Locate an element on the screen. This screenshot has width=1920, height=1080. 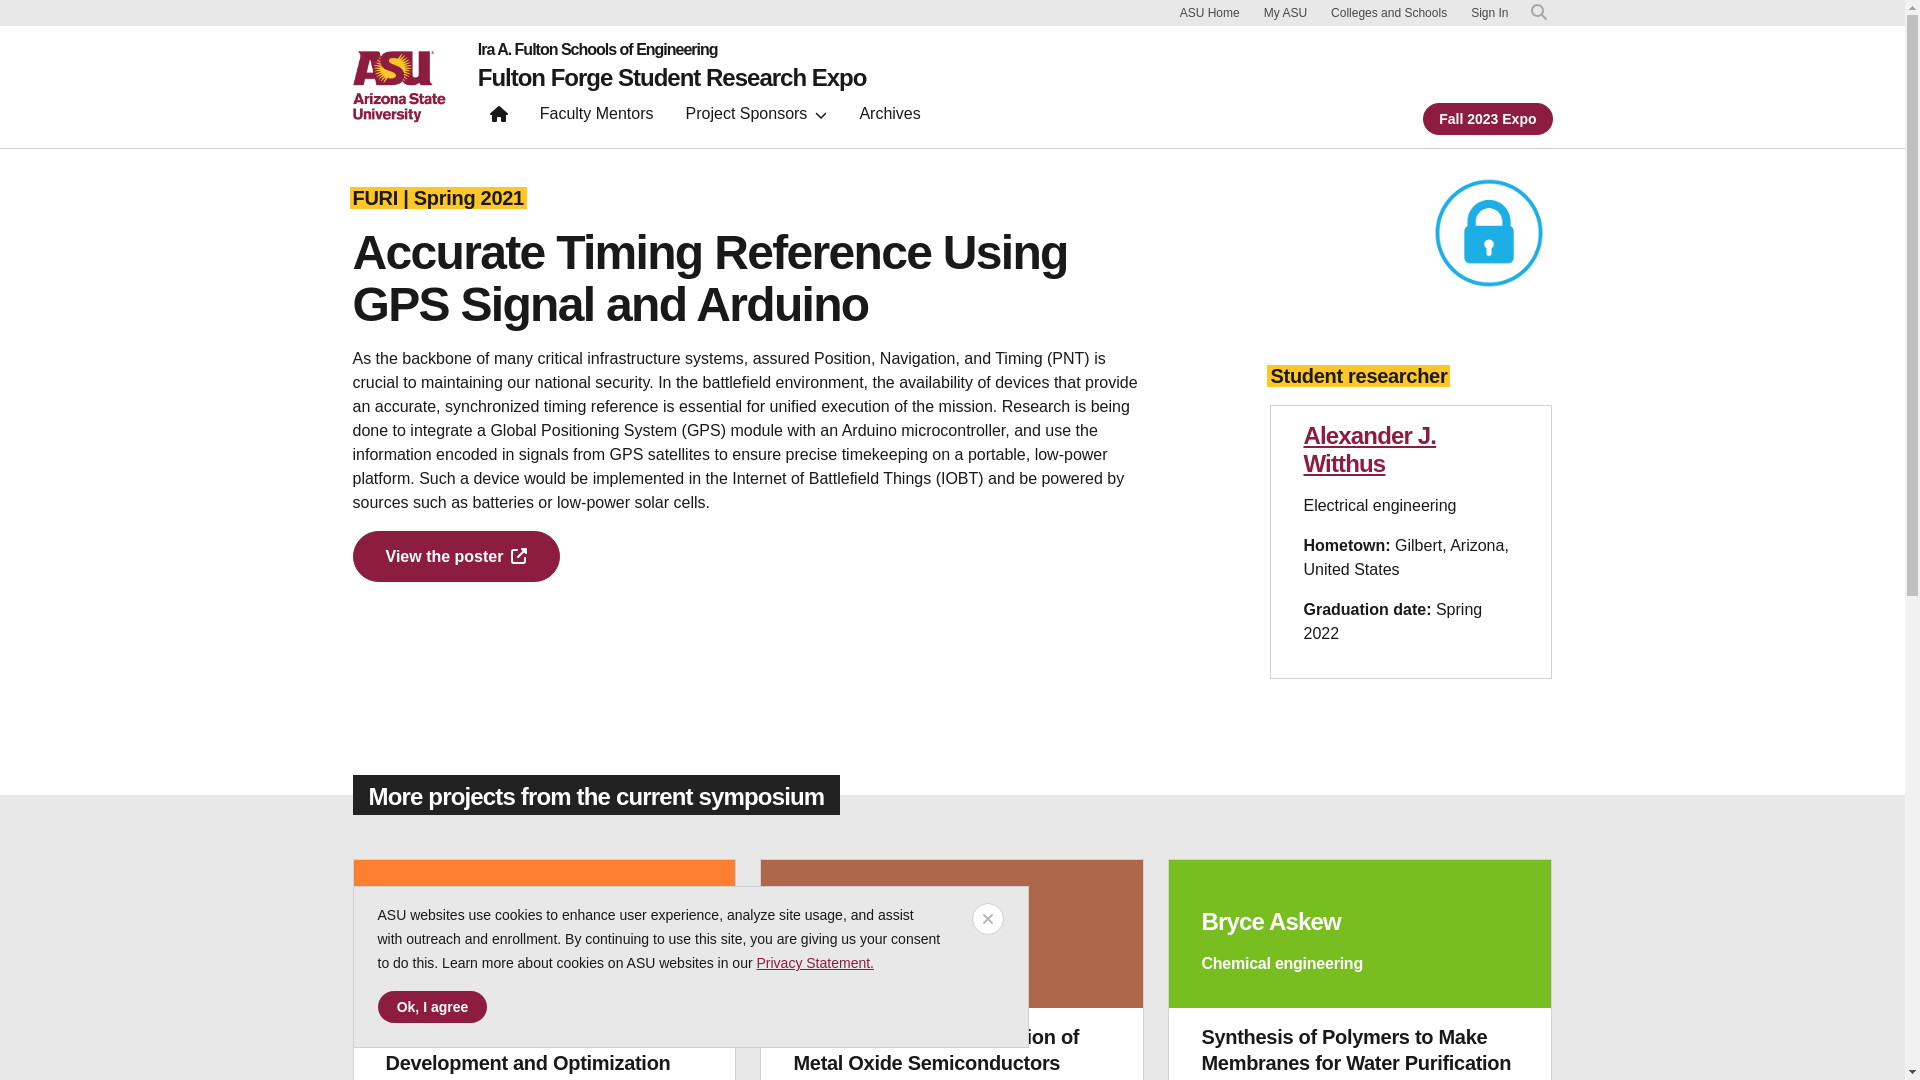
Alexander J. Witthus is located at coordinates (1370, 450).